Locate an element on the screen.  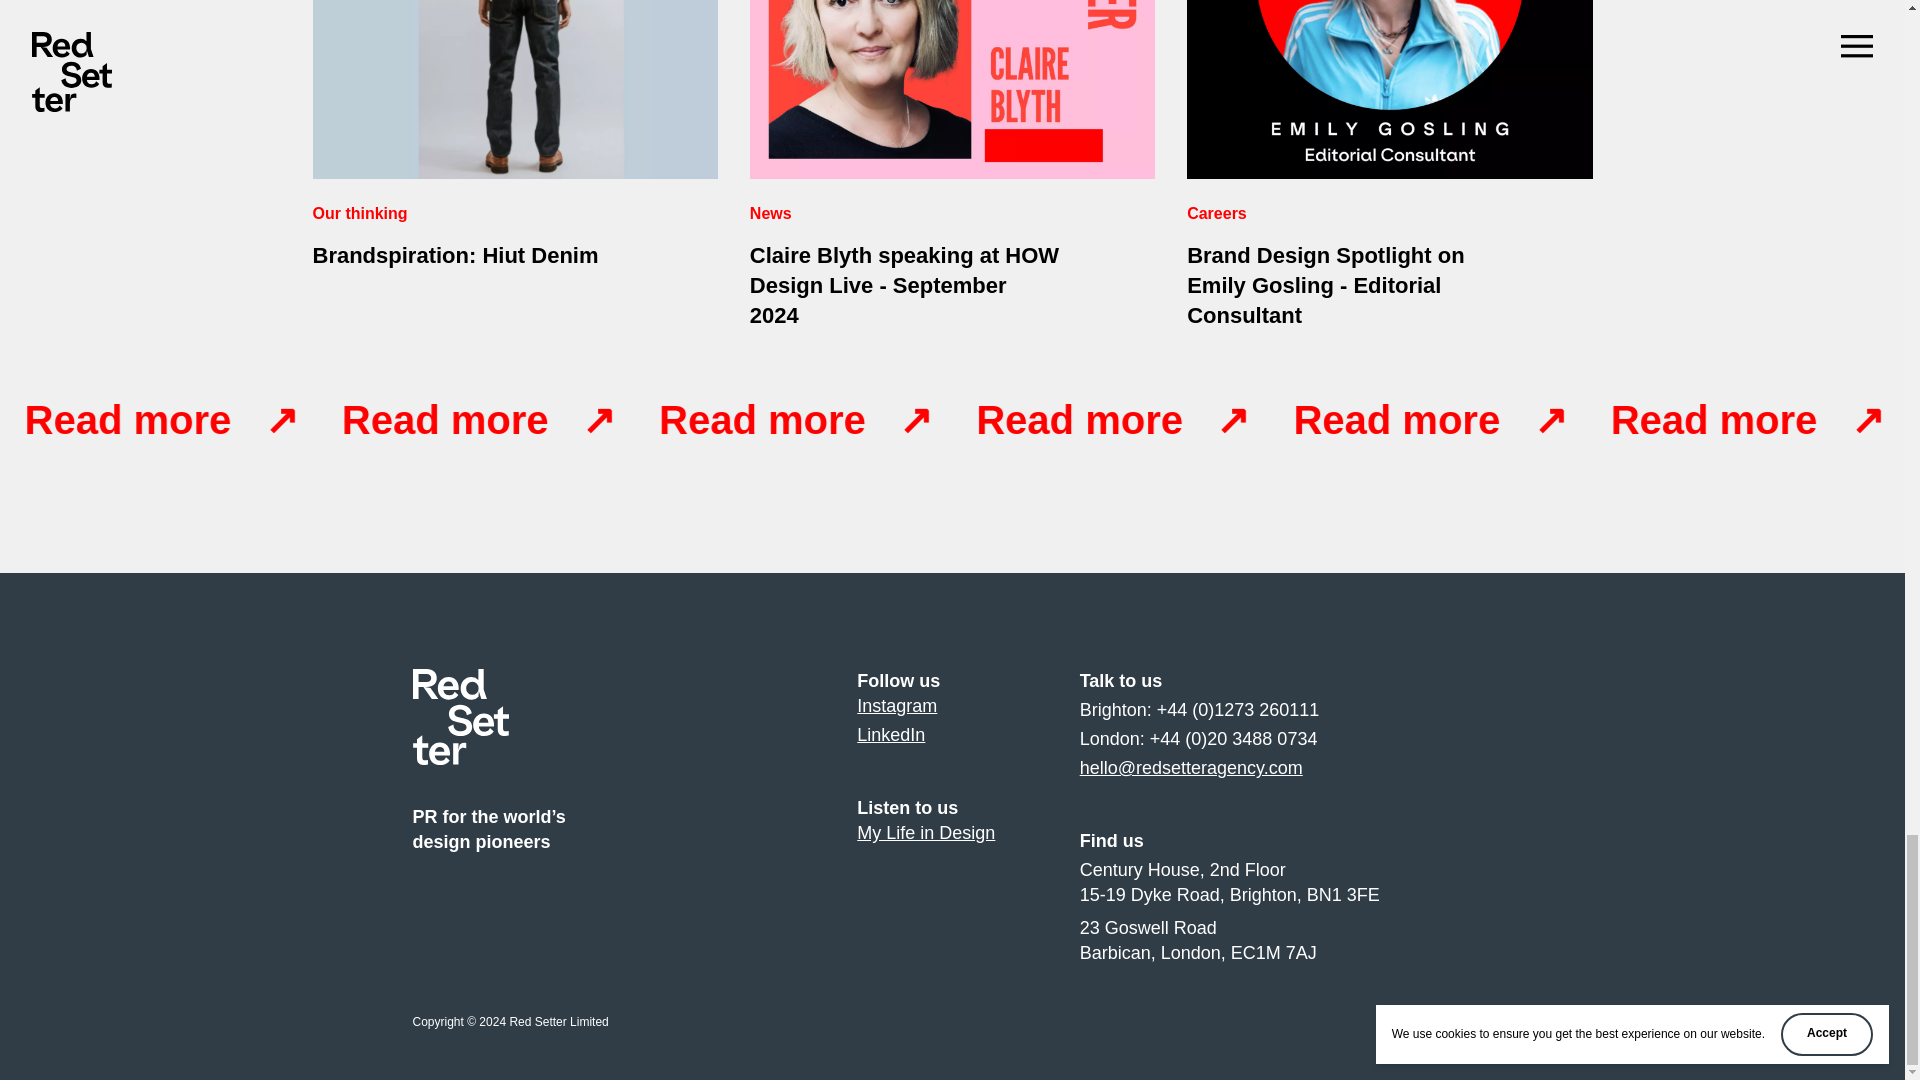
Read article Brandspiration: Hiut Denim is located at coordinates (925, 832).